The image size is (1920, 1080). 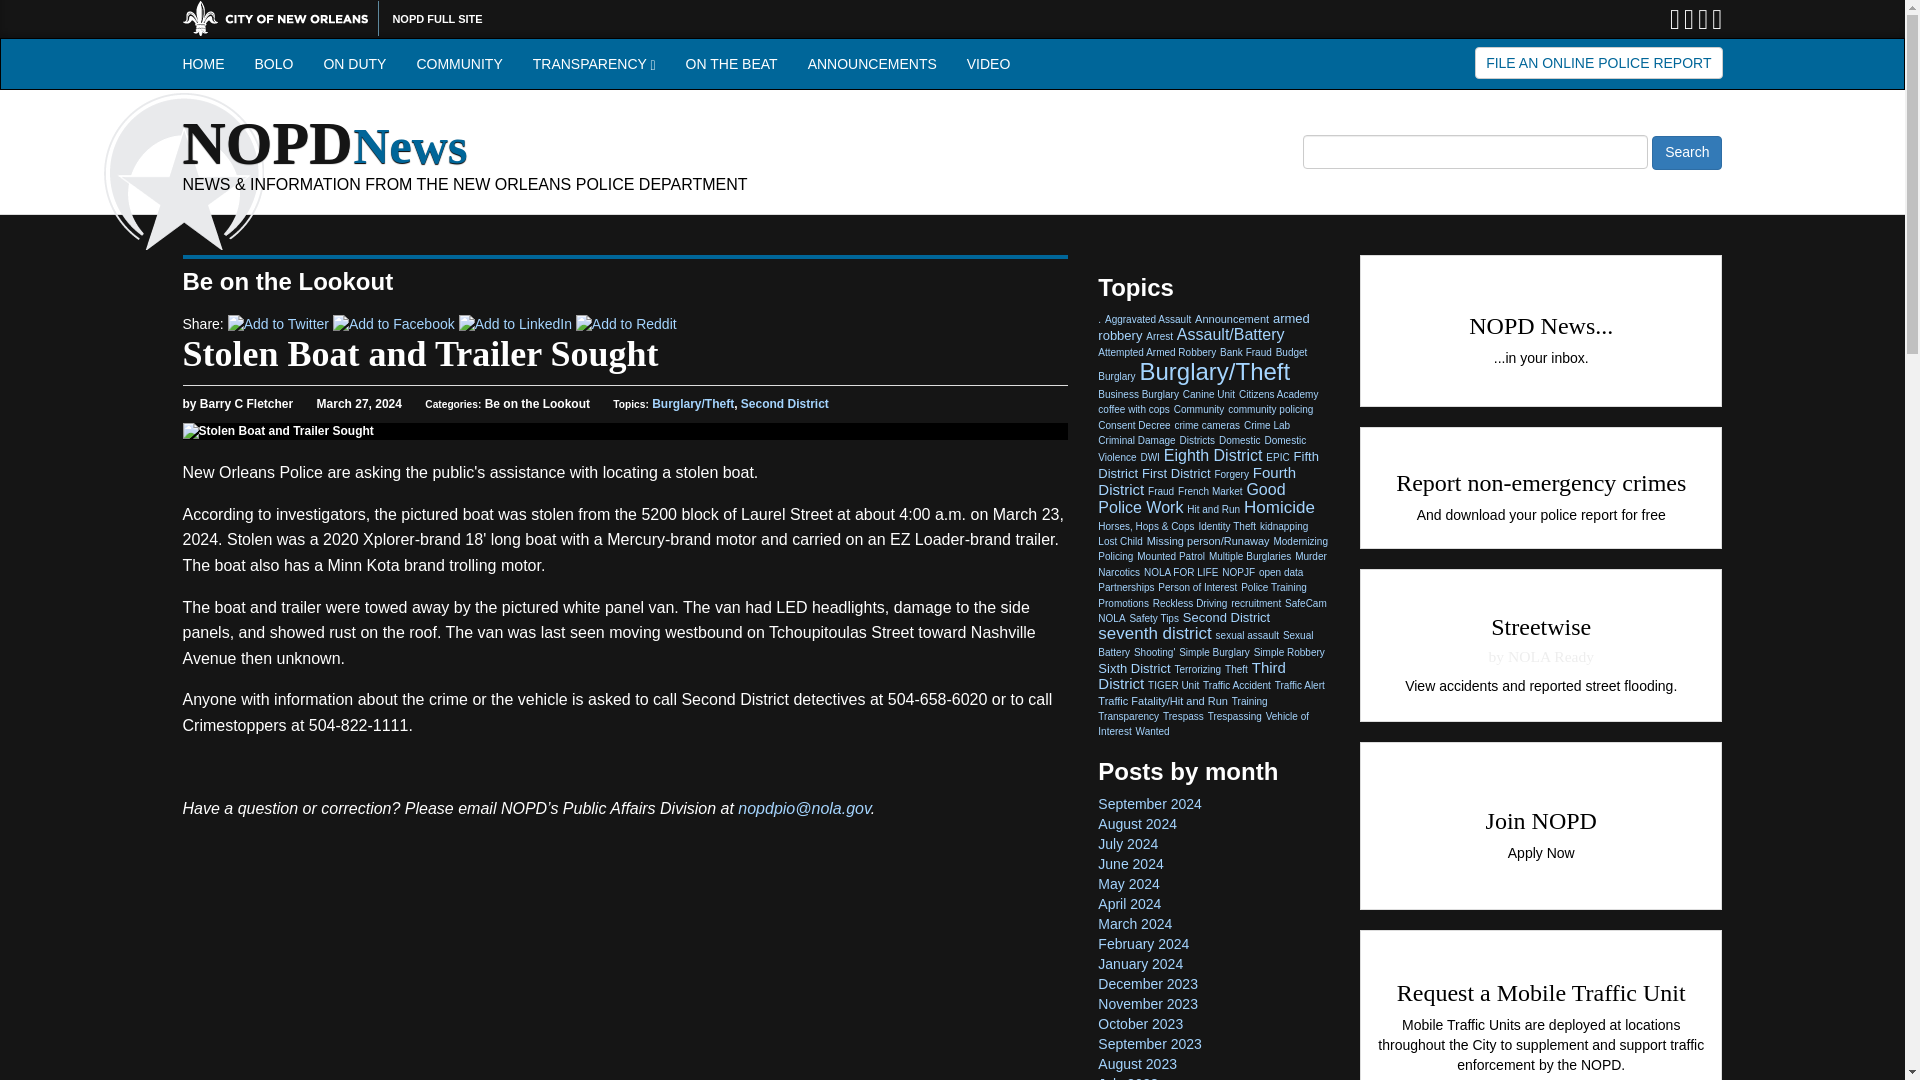 What do you see at coordinates (1116, 376) in the screenshot?
I see `Burglary` at bounding box center [1116, 376].